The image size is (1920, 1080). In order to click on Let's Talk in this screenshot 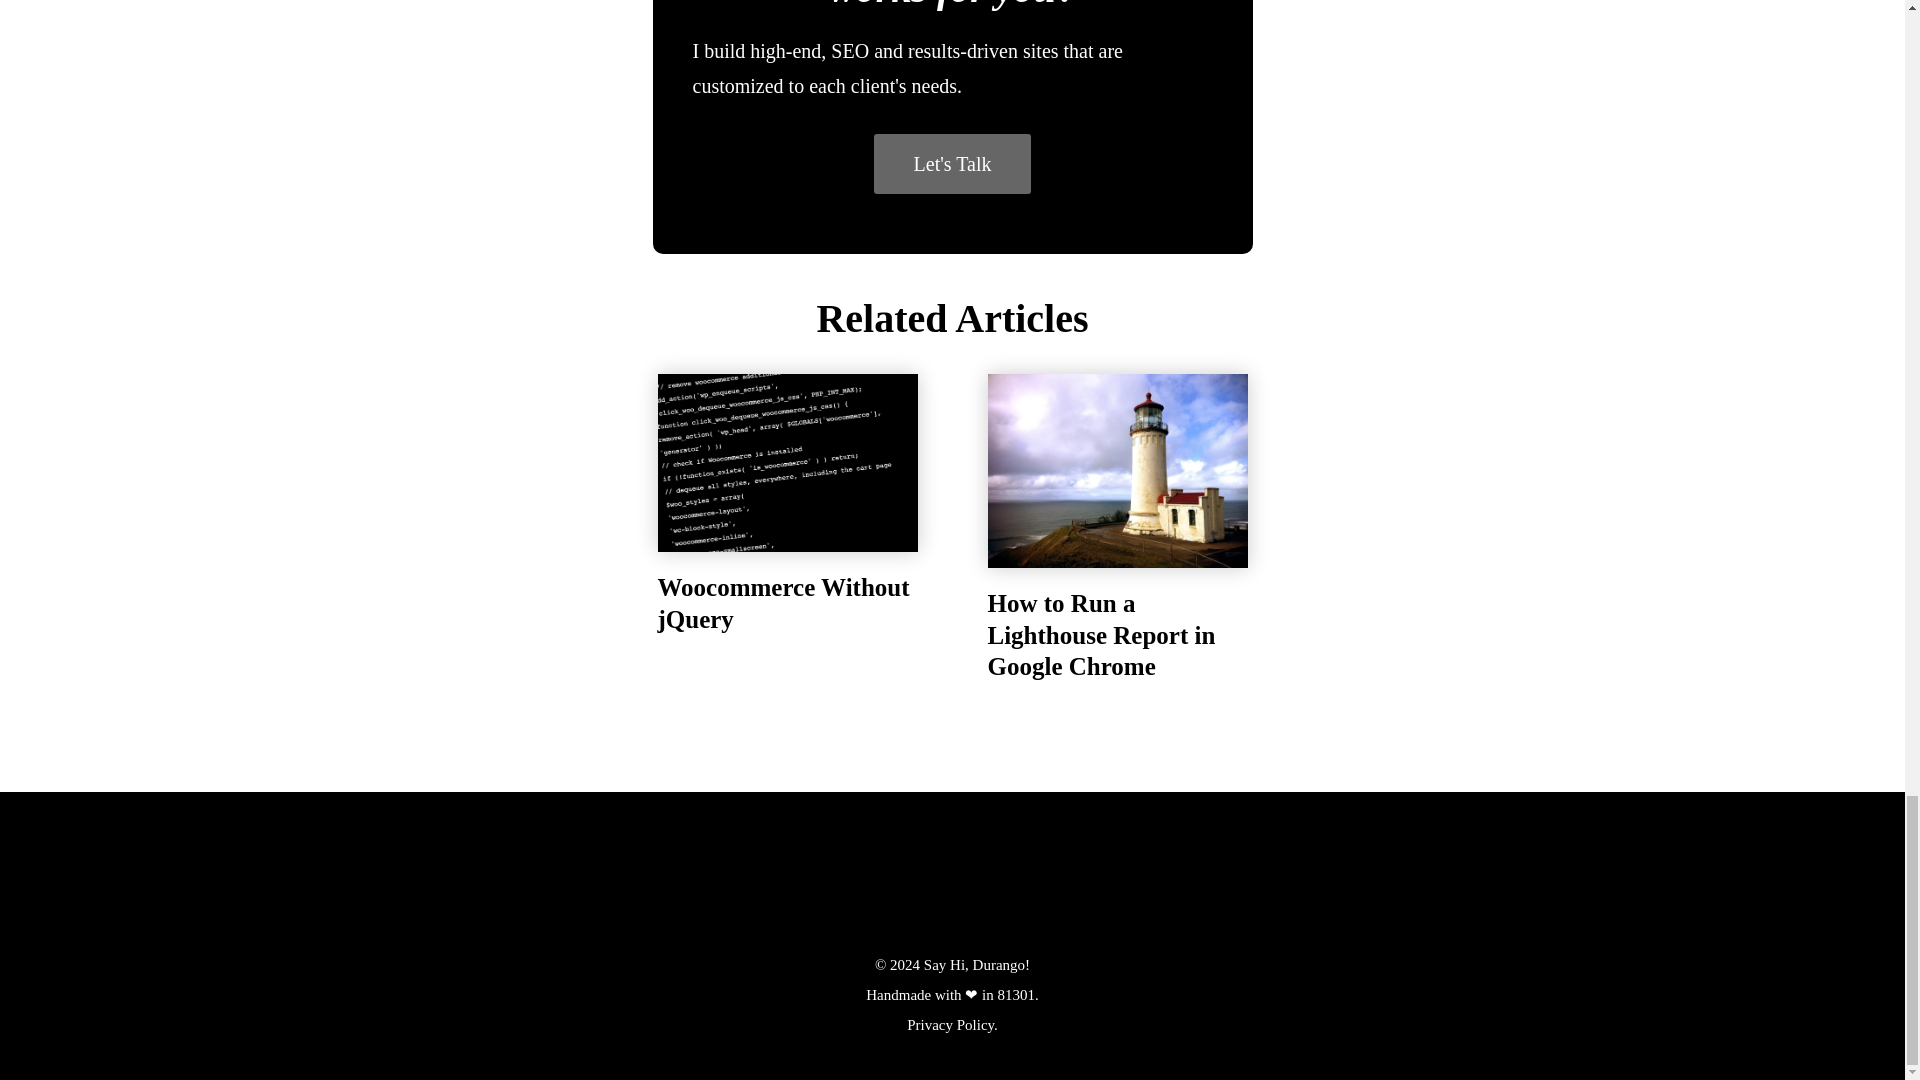, I will do `click(952, 164)`.